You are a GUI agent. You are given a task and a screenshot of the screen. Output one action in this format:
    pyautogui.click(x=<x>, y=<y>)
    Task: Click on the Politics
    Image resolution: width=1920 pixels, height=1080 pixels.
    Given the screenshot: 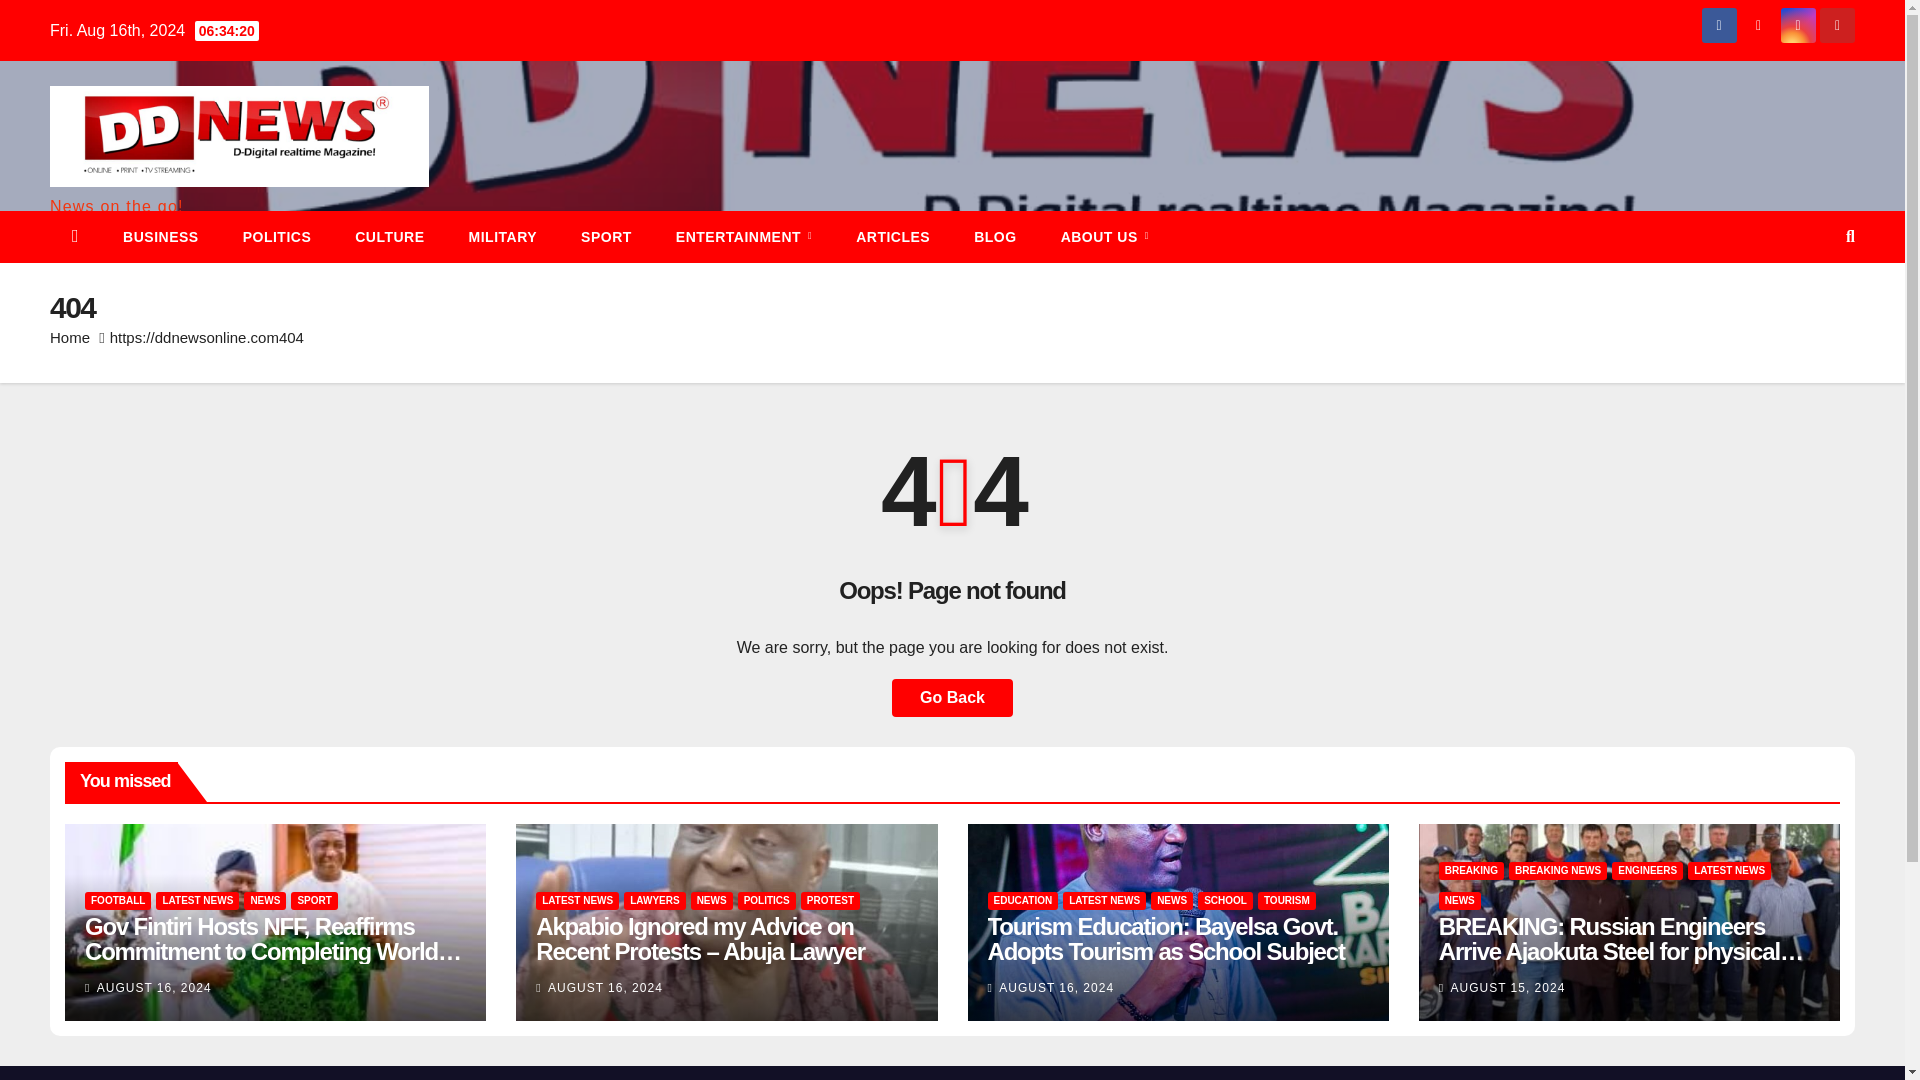 What is the action you would take?
    pyautogui.click(x=277, y=236)
    